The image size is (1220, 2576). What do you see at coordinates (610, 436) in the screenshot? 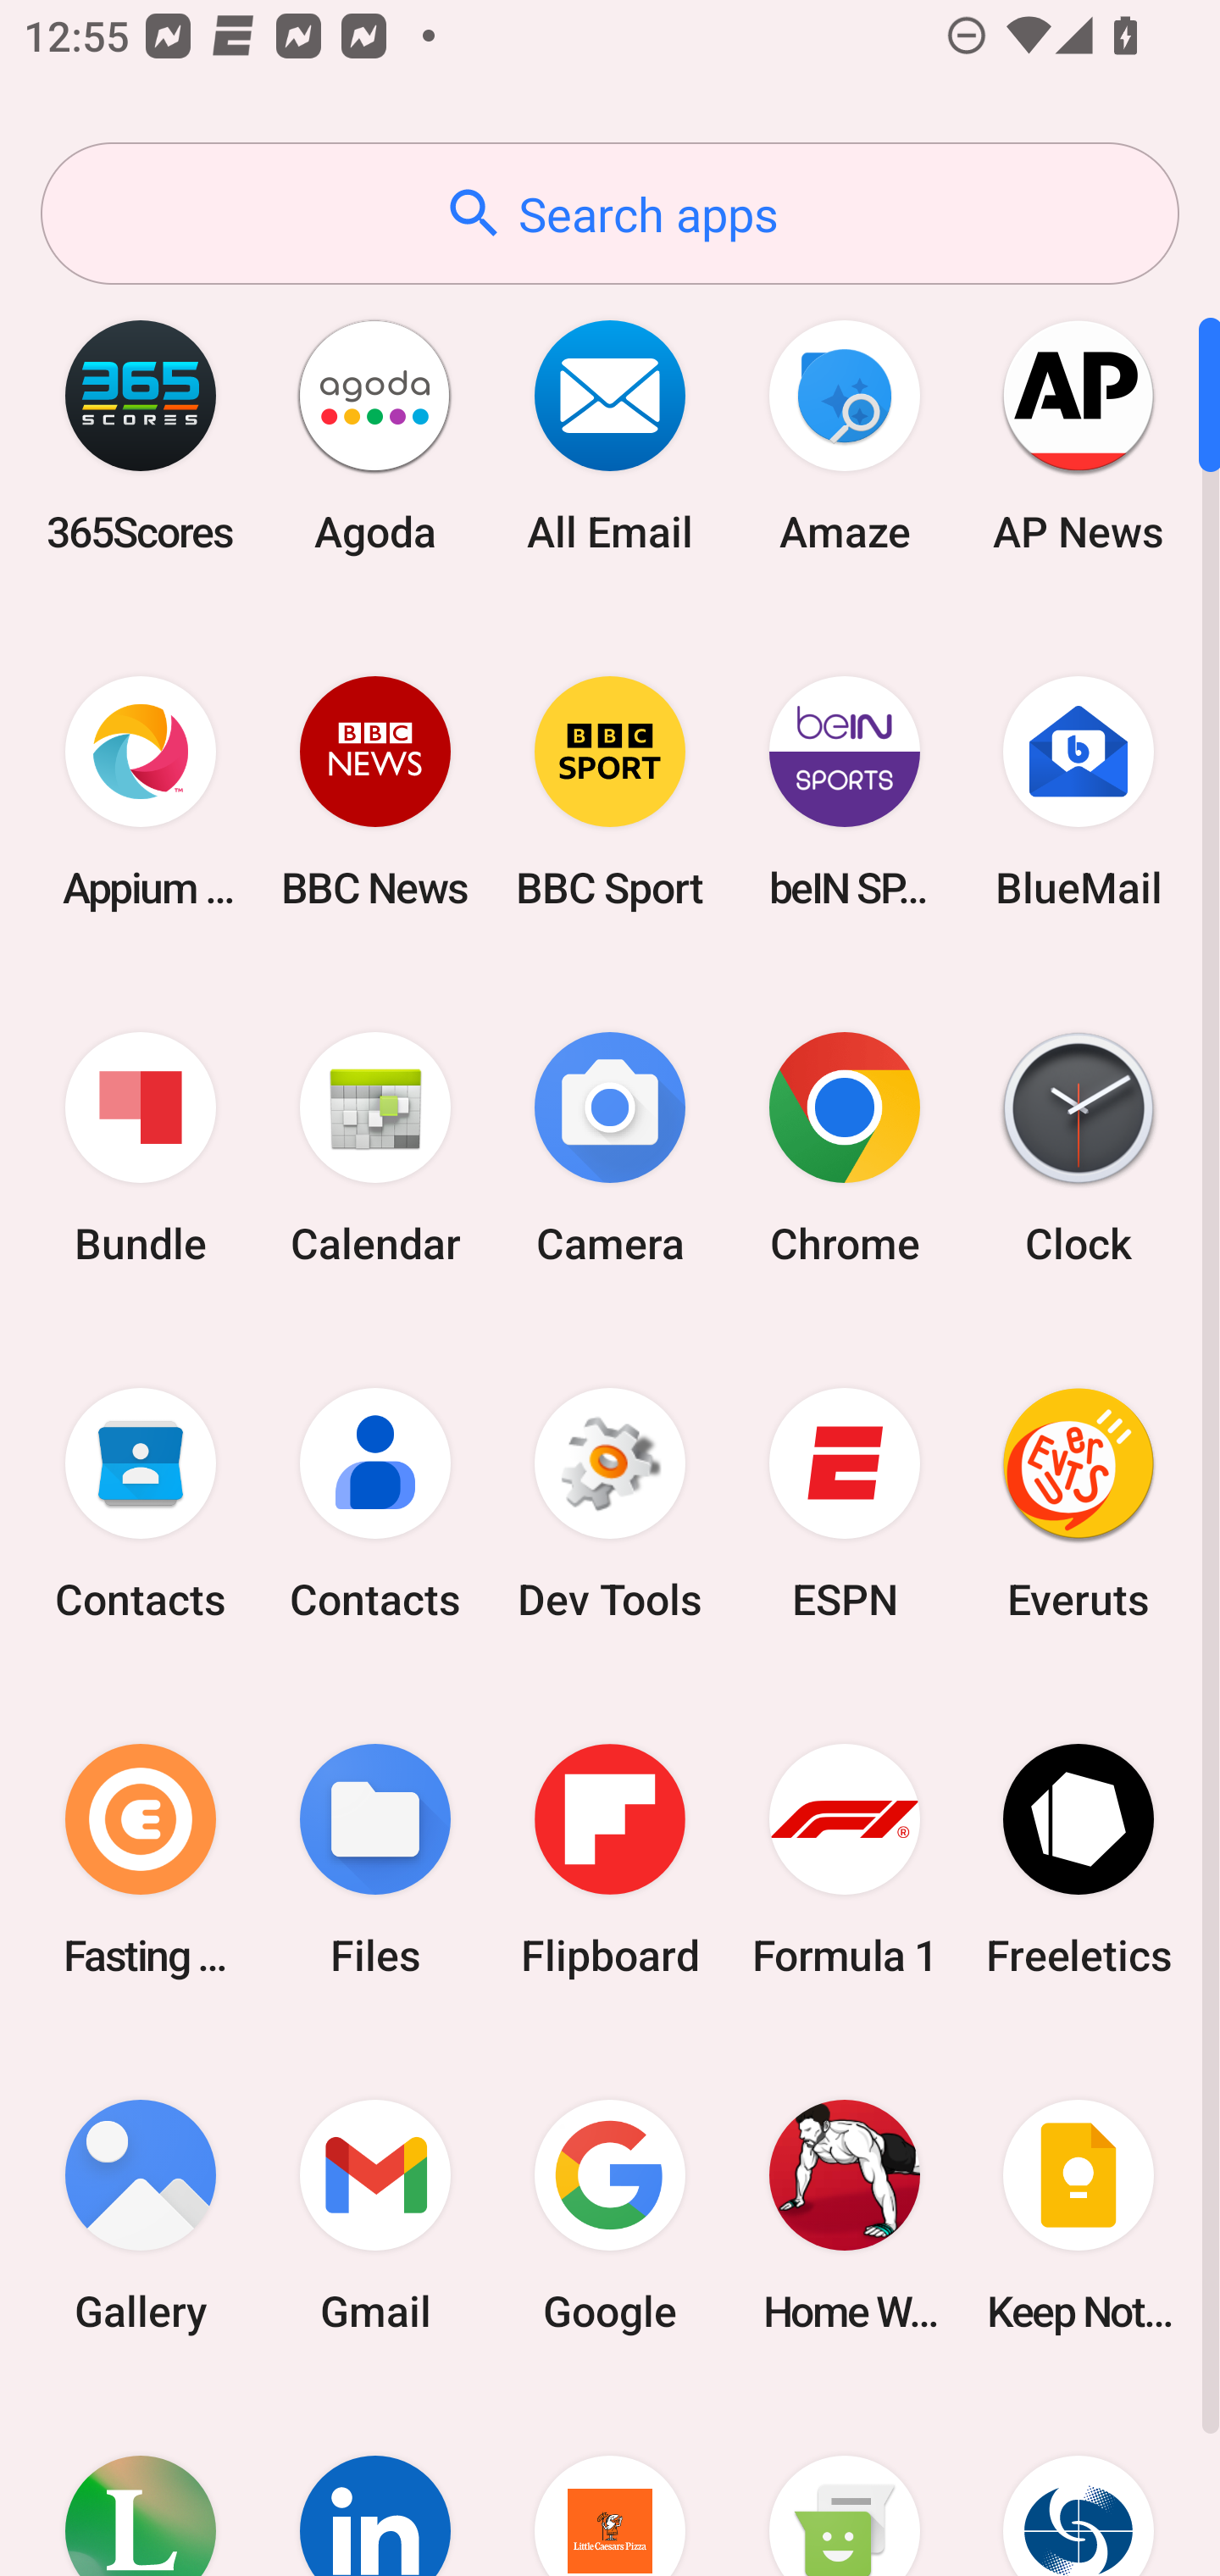
I see `All Email` at bounding box center [610, 436].